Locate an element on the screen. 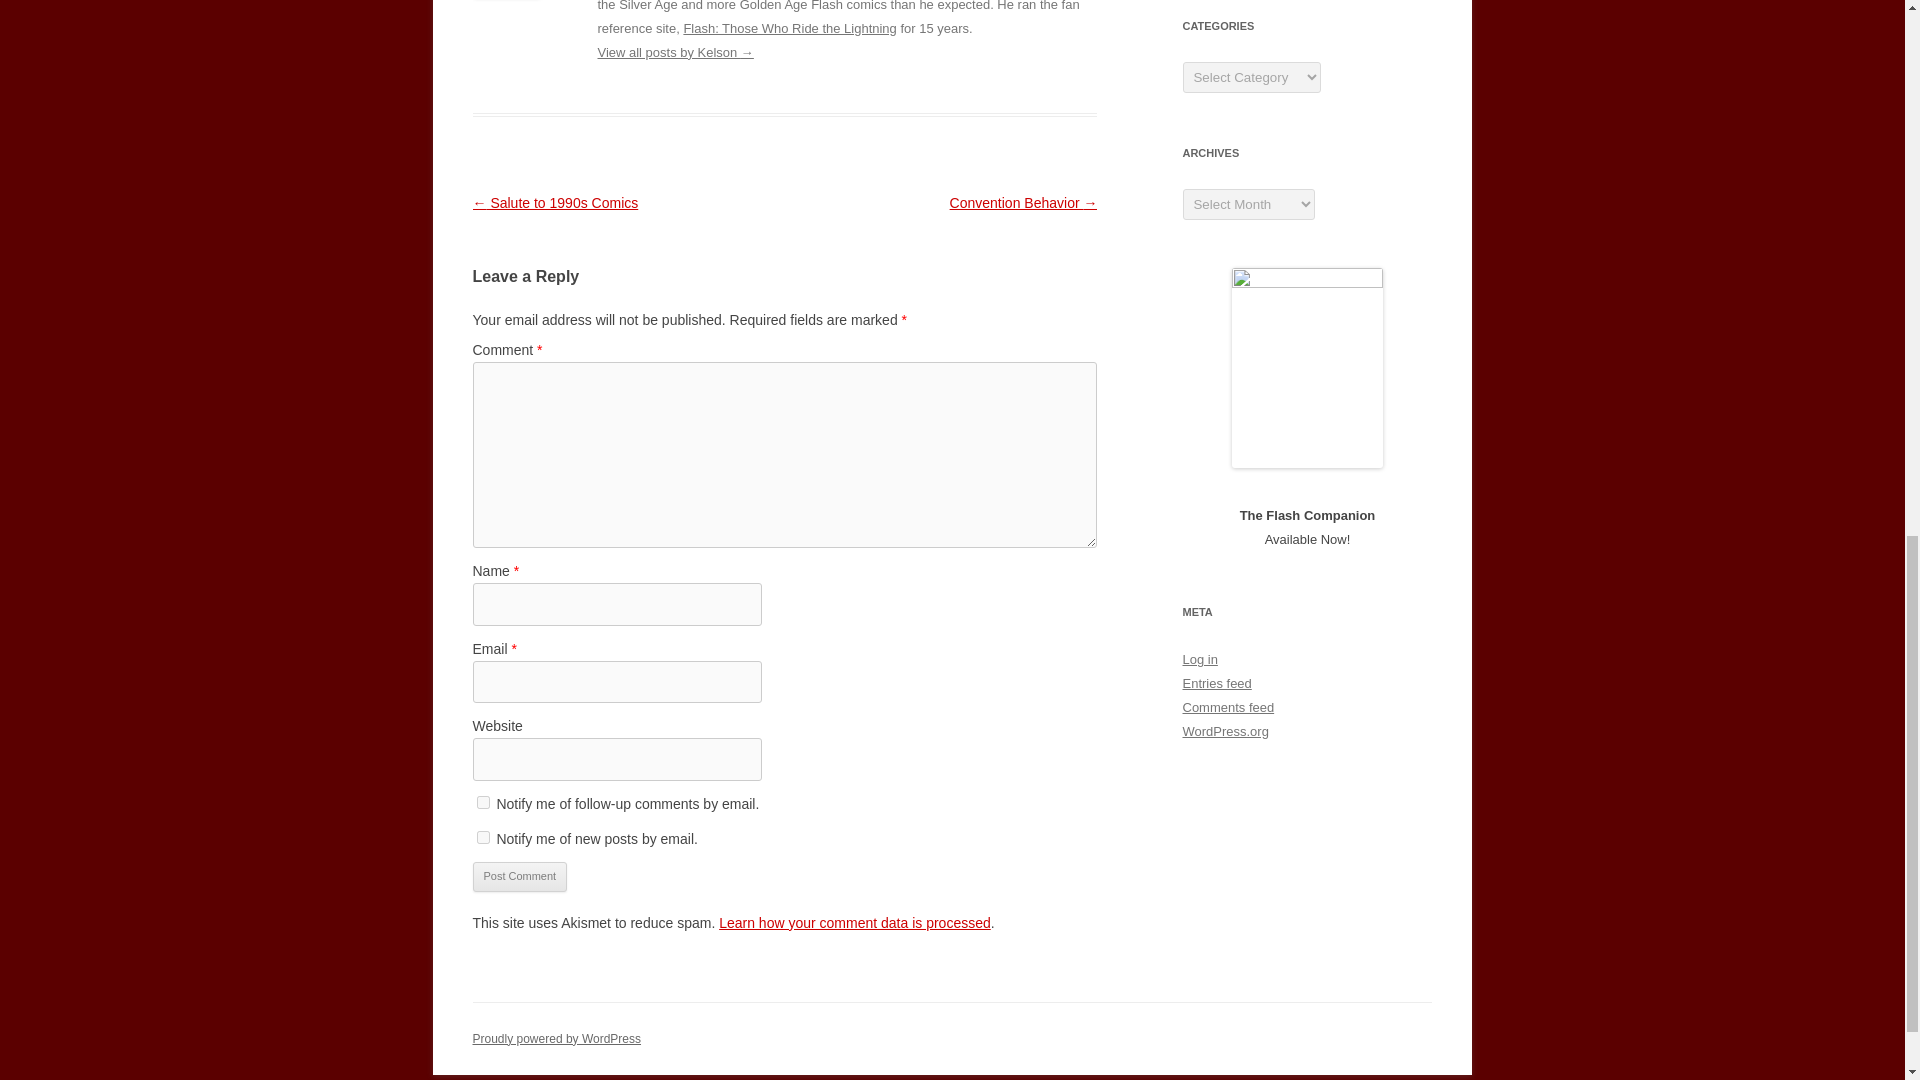 This screenshot has height=1080, width=1920. subscribe is located at coordinates (482, 836).